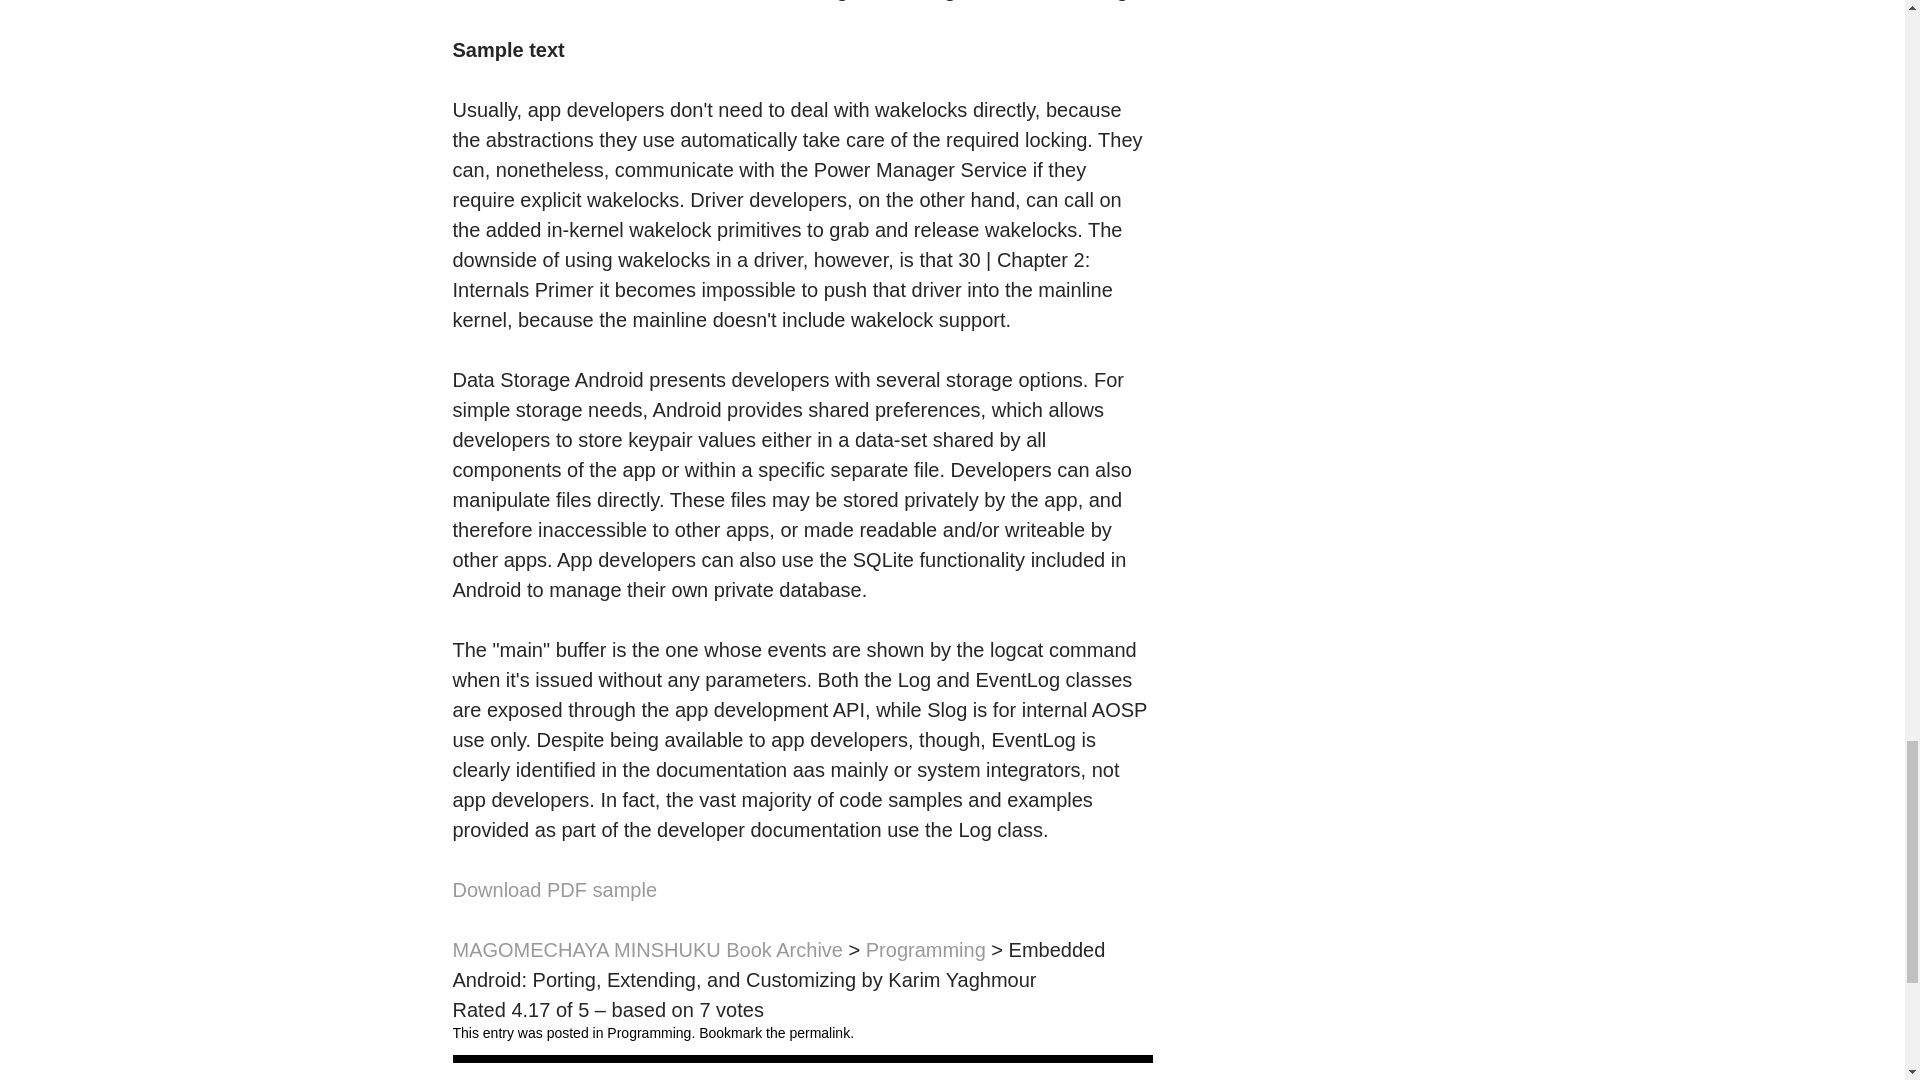  I want to click on Embedded Android: Porting, Extending, and Customizing, so click(554, 890).